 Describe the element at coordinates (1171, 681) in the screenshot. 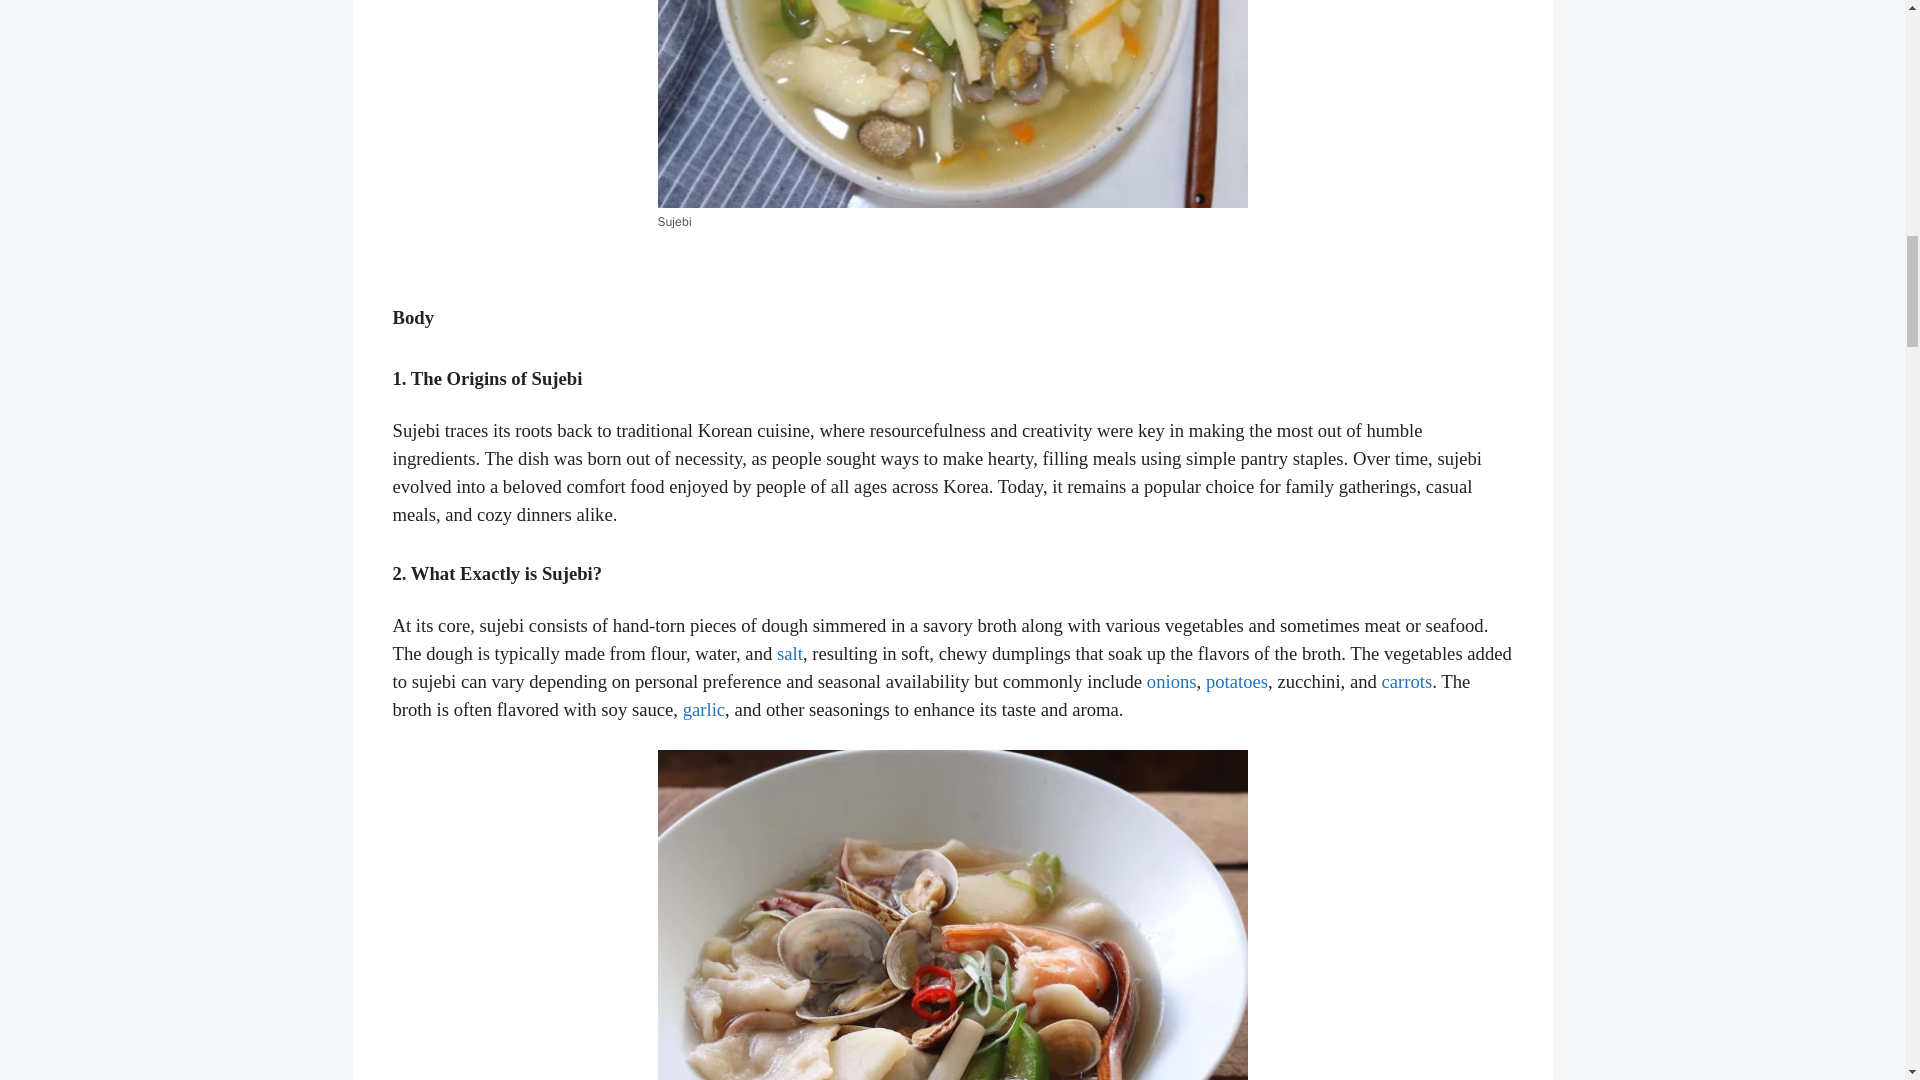

I see `onions` at that location.